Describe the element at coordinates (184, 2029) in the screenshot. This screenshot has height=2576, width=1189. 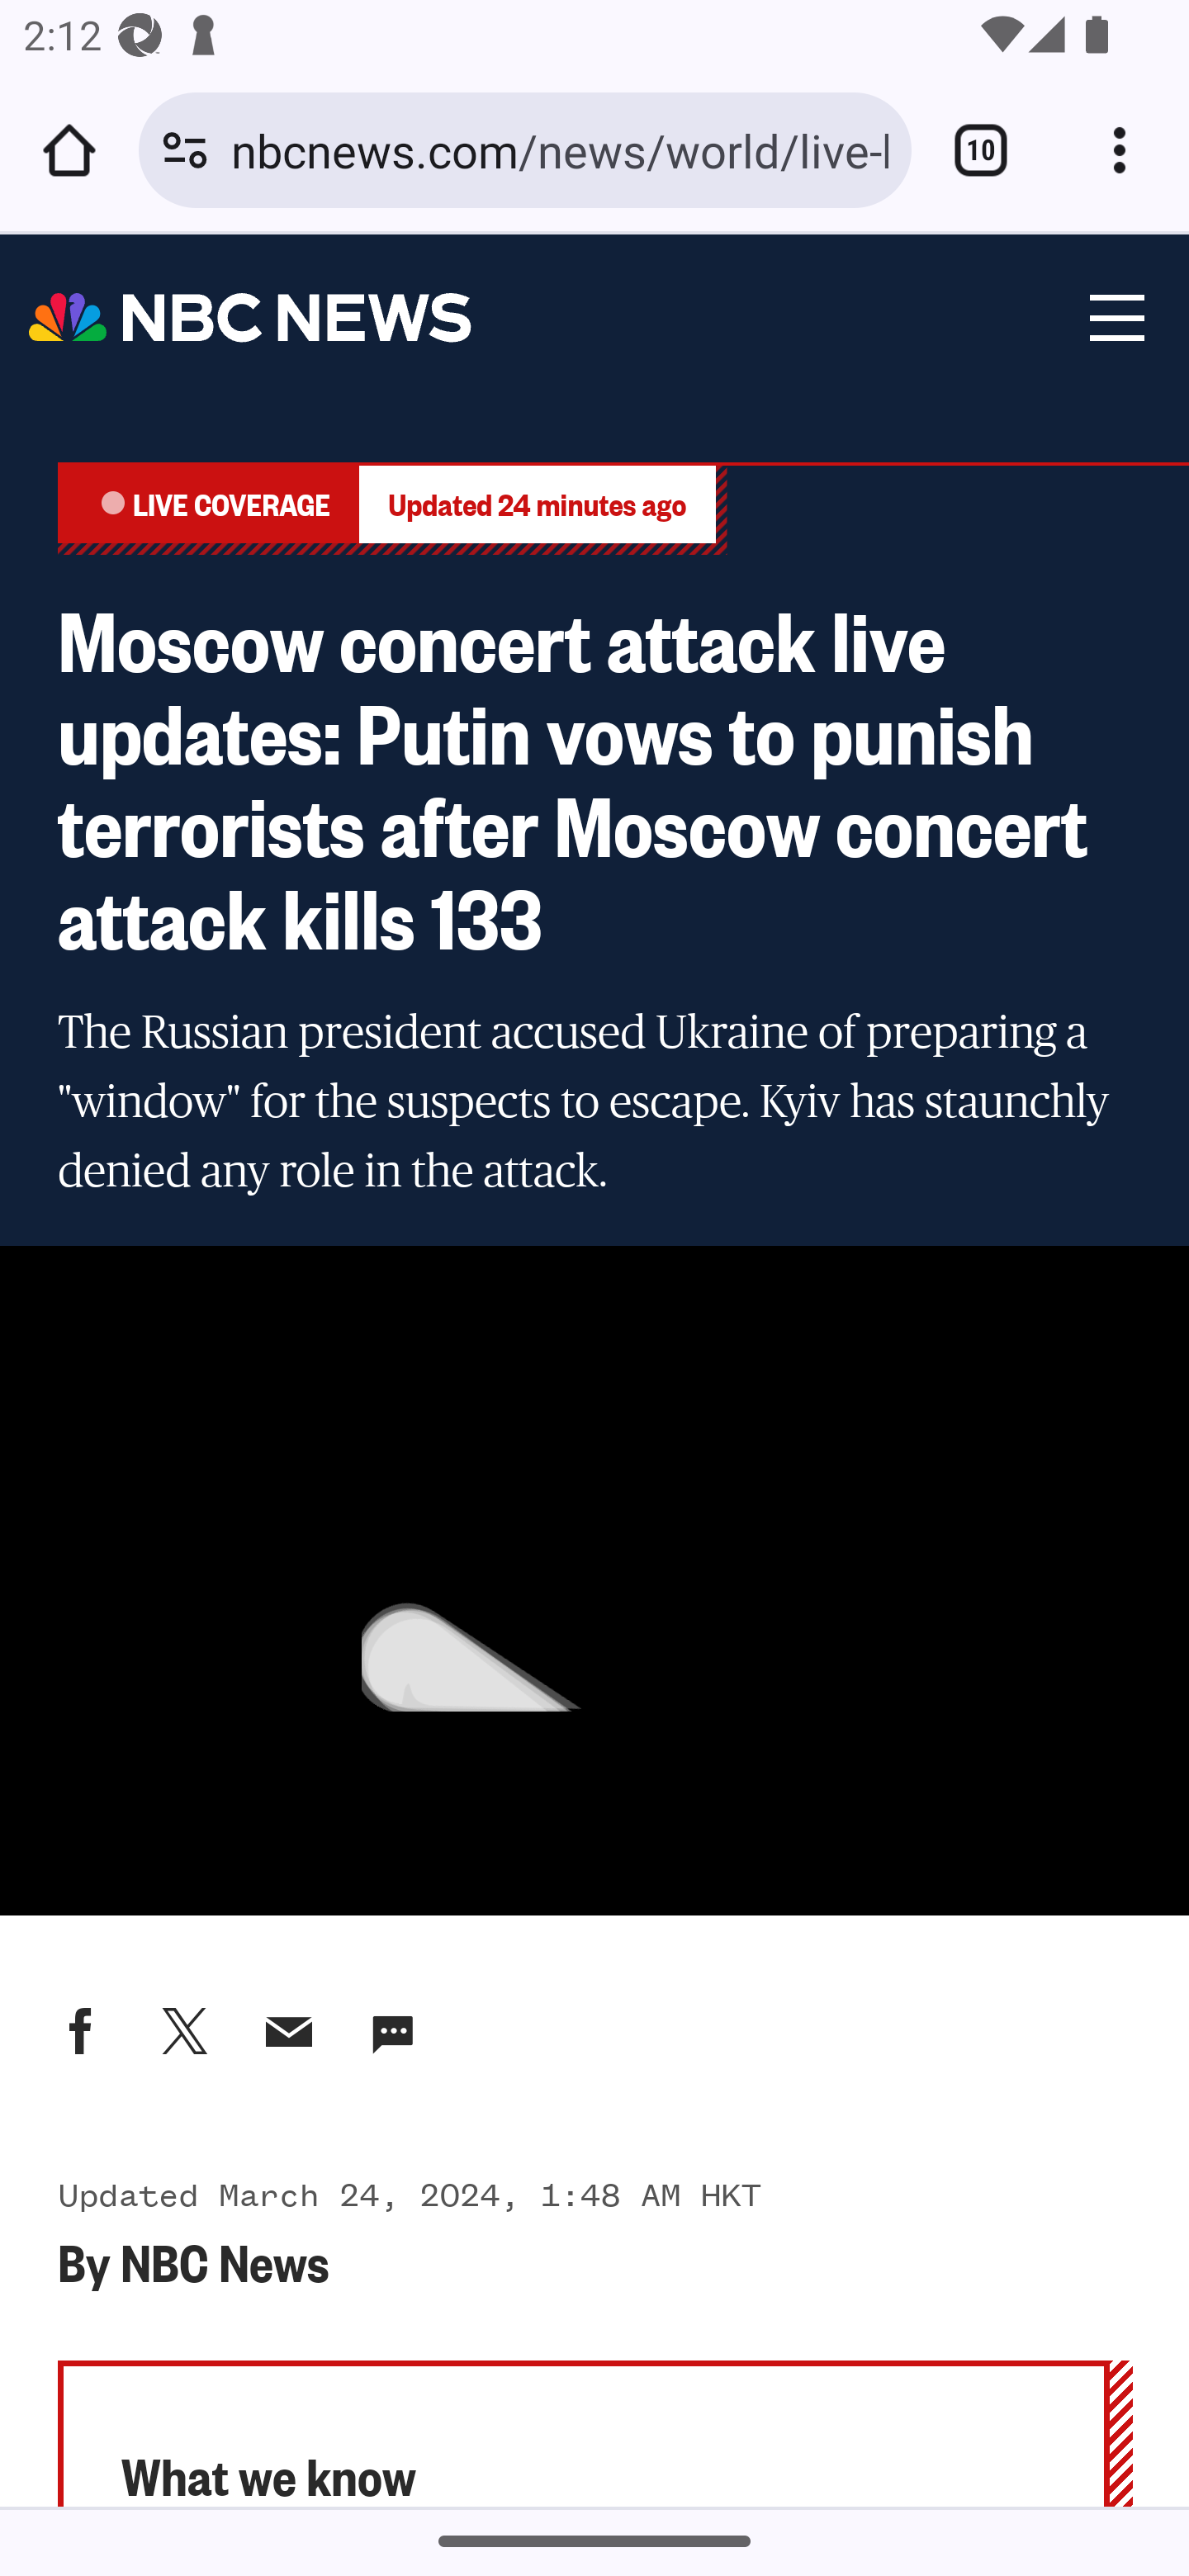
I see `` at that location.